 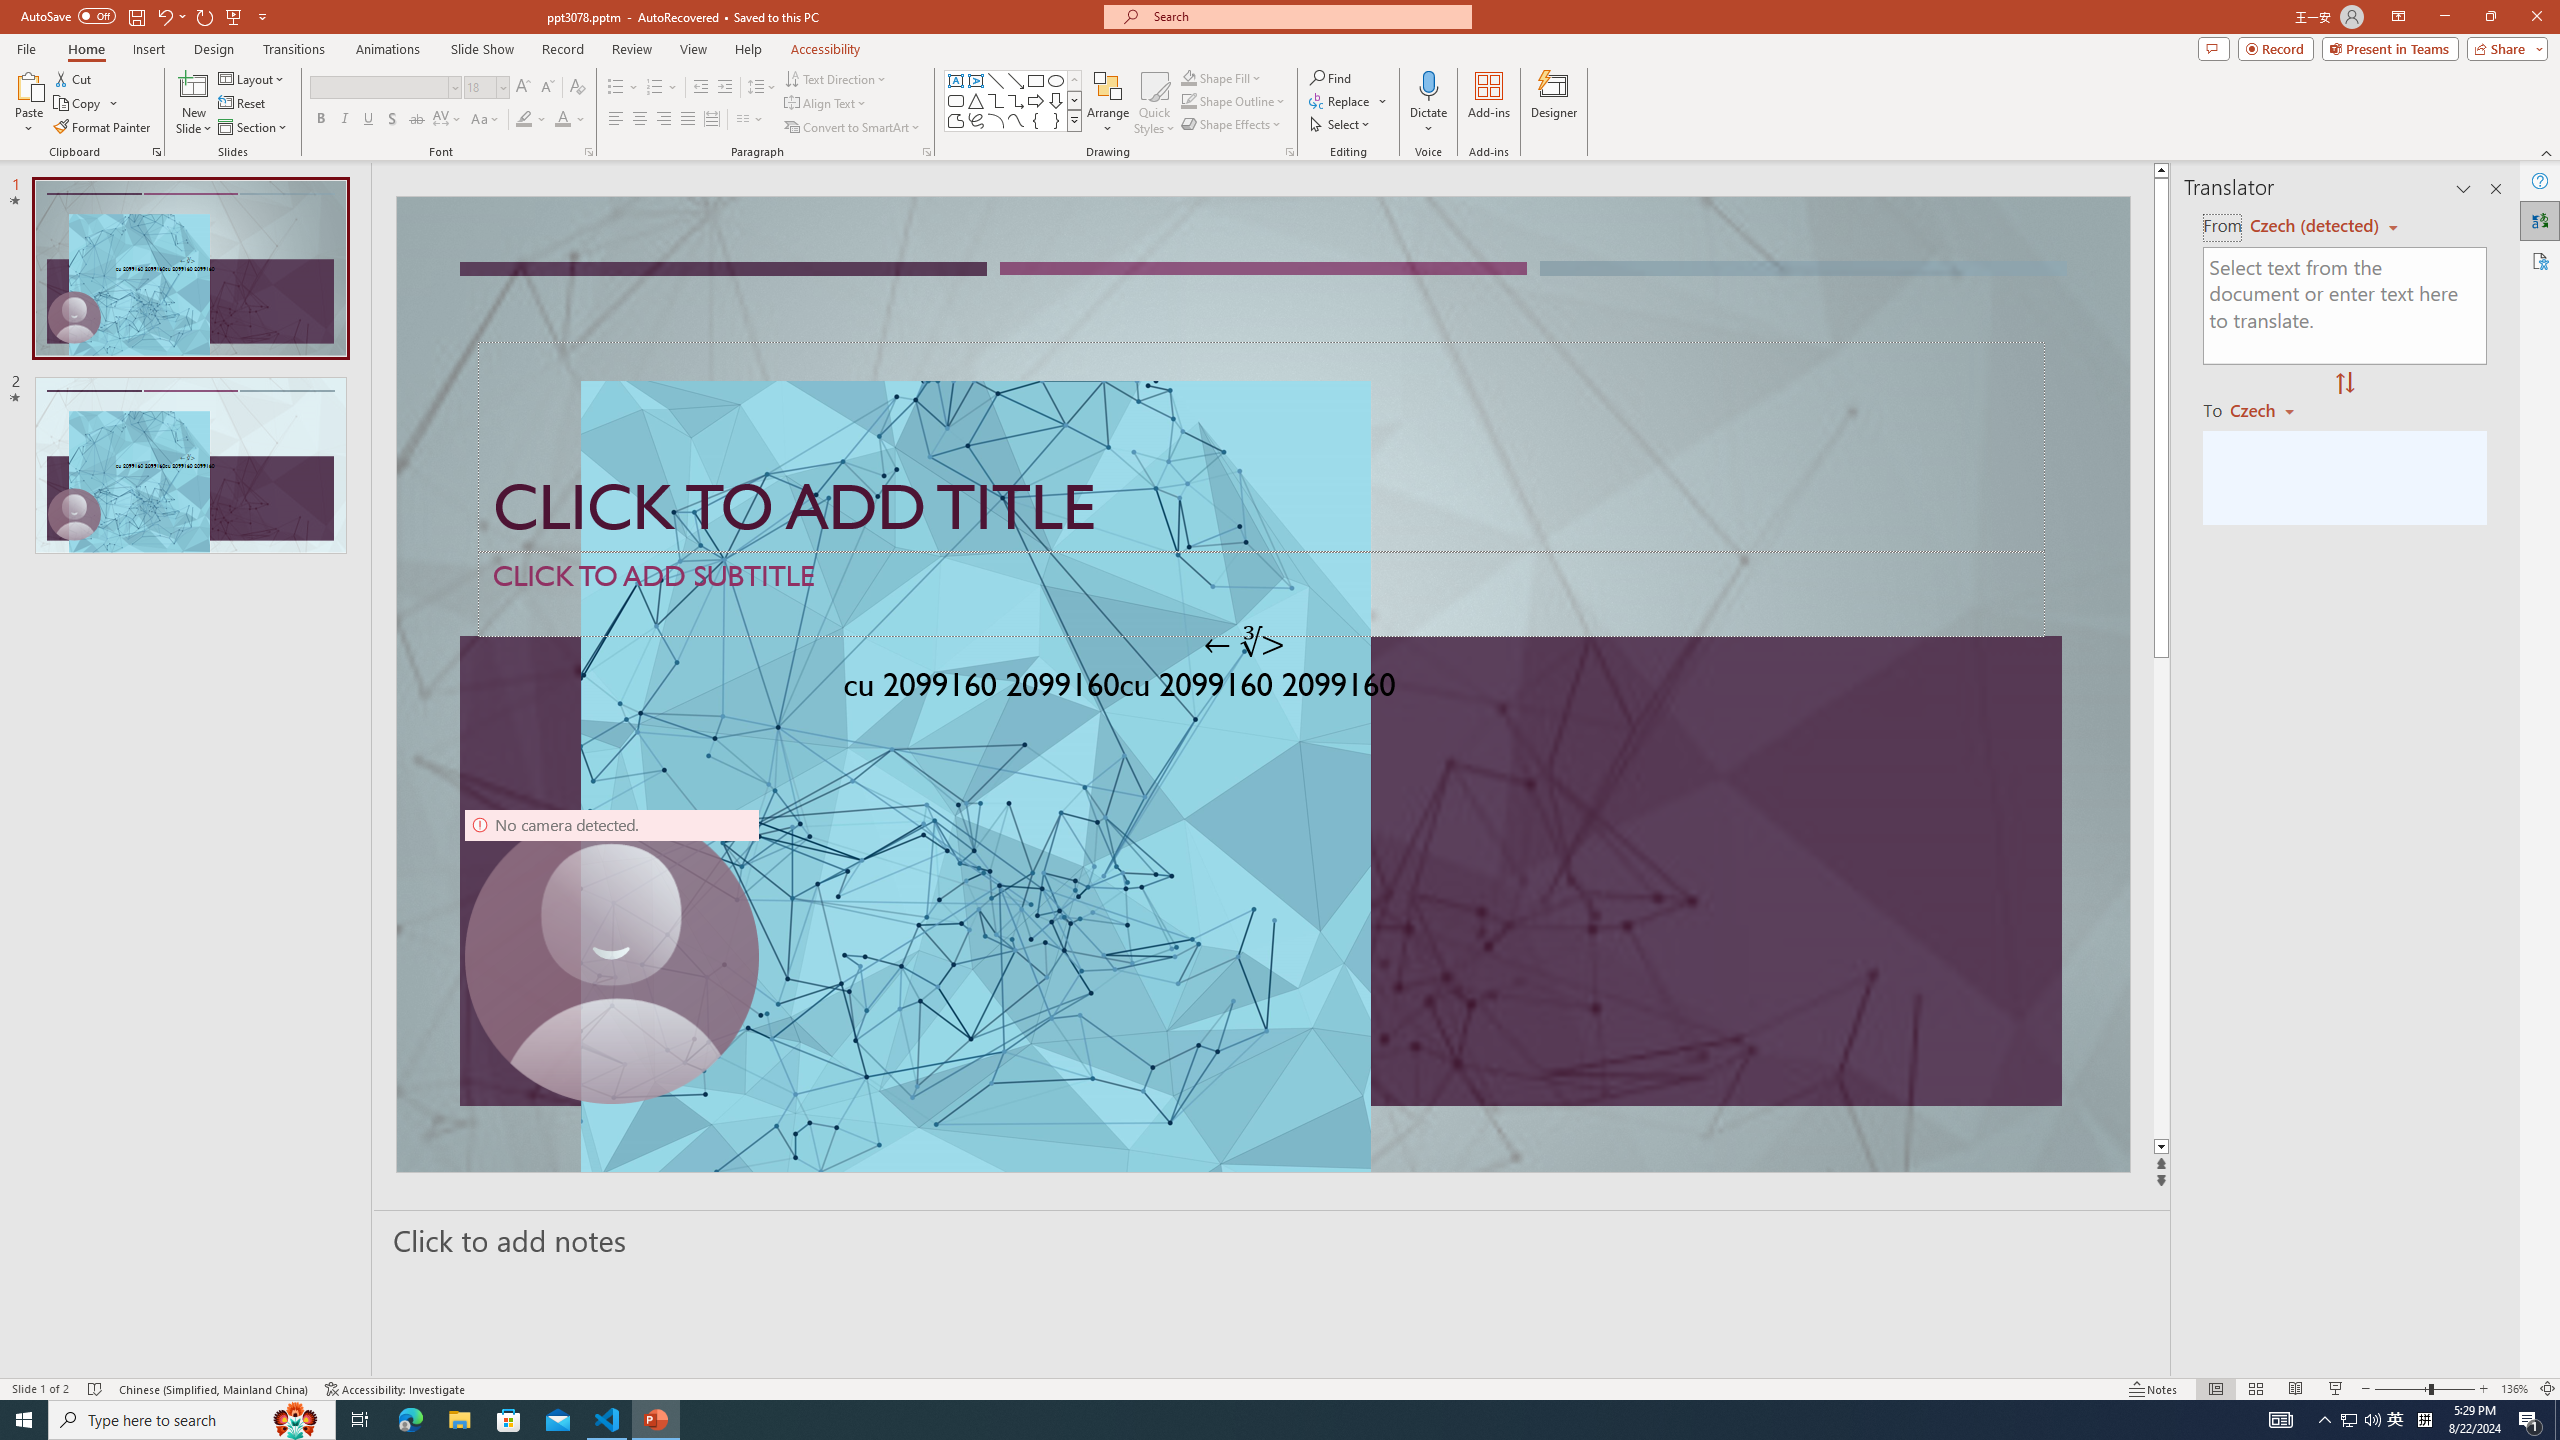 I want to click on Isosceles Triangle, so click(x=975, y=100).